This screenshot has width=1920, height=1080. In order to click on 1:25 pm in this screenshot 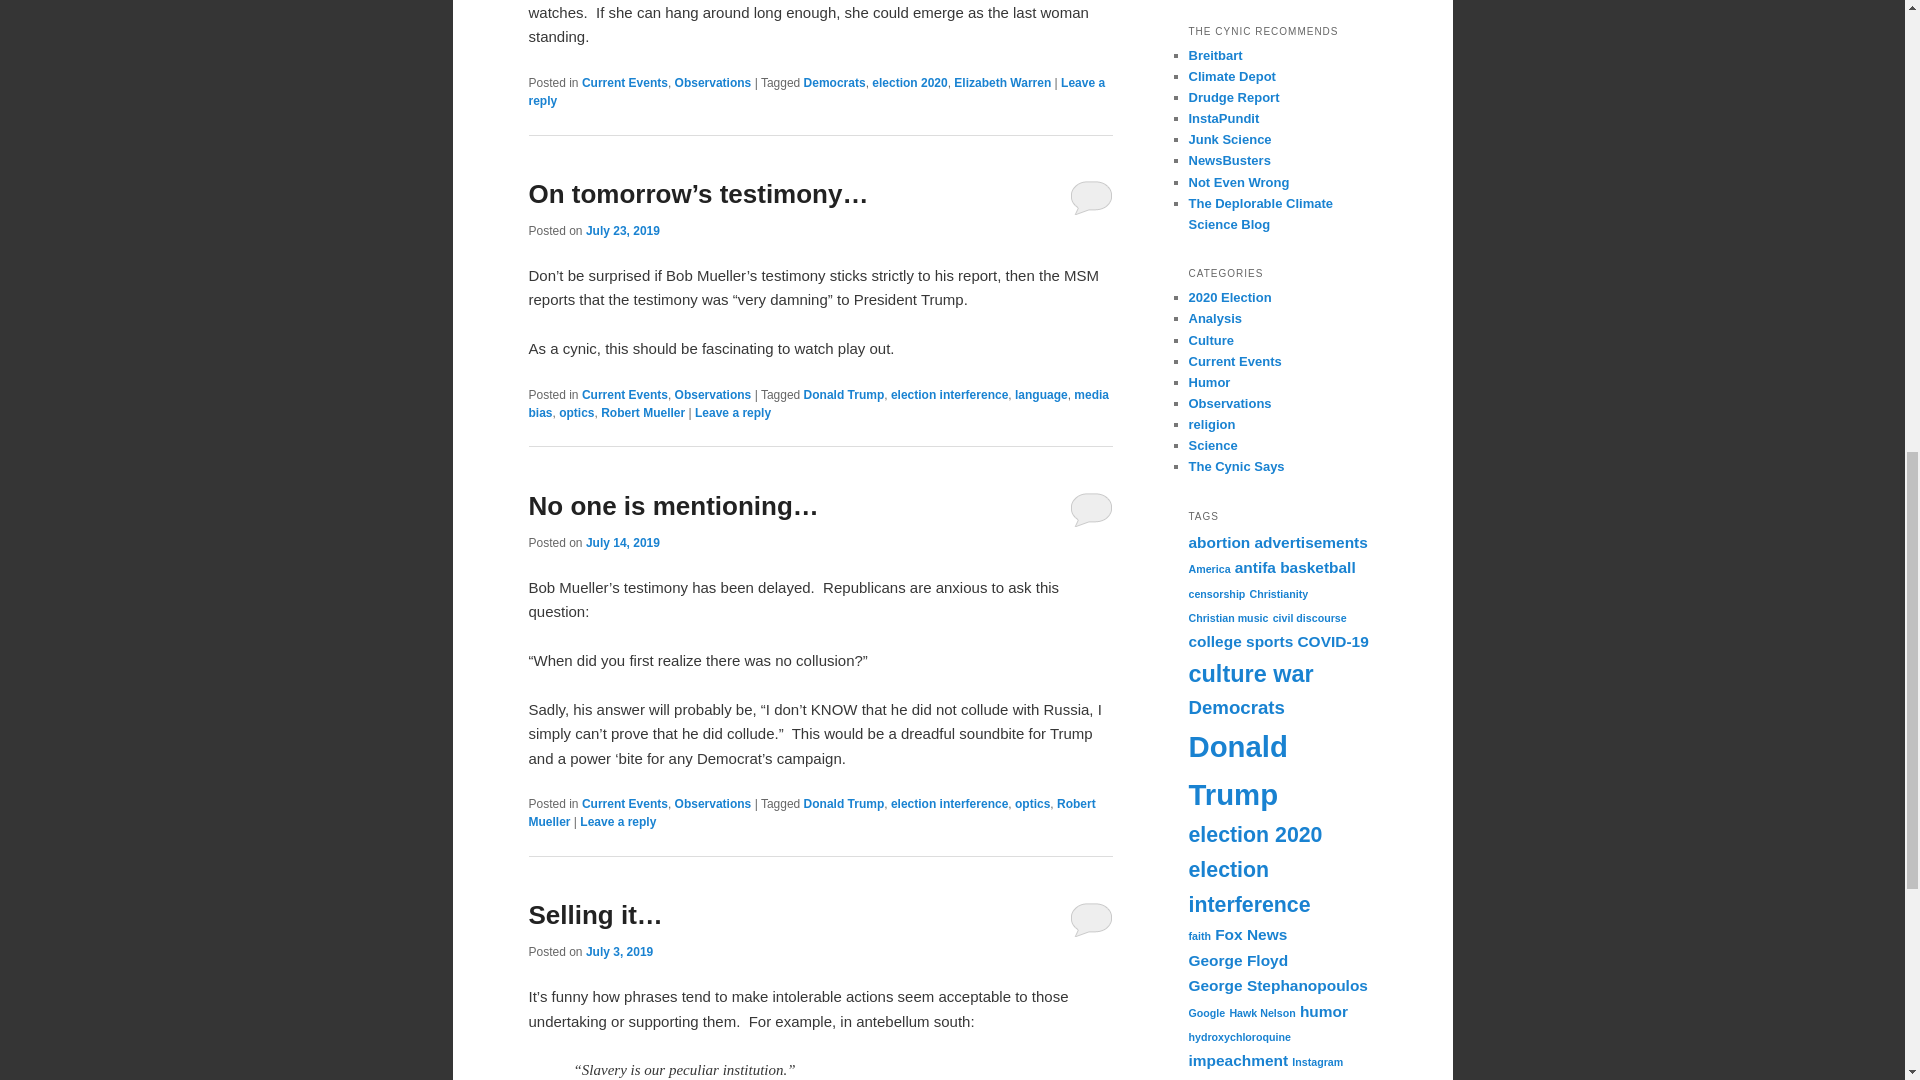, I will do `click(618, 952)`.